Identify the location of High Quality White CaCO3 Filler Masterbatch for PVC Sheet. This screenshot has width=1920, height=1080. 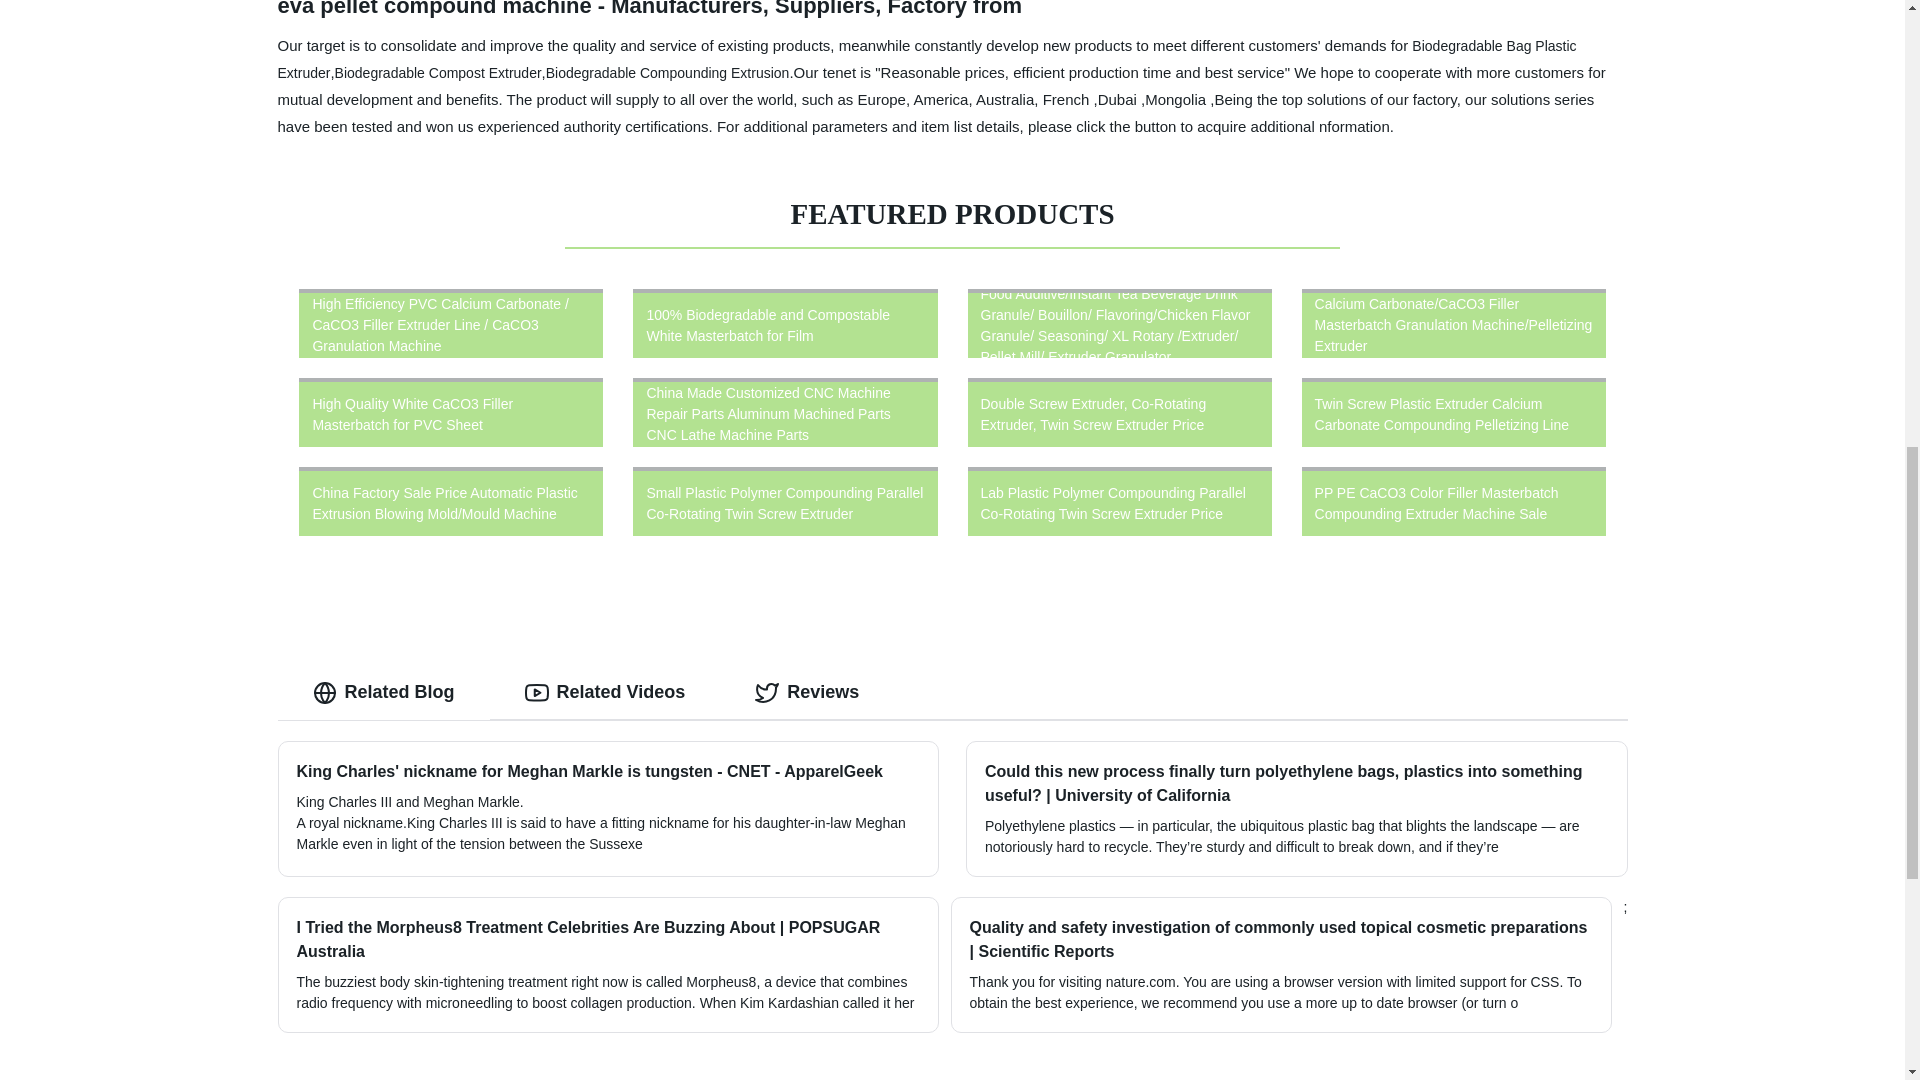
(451, 412).